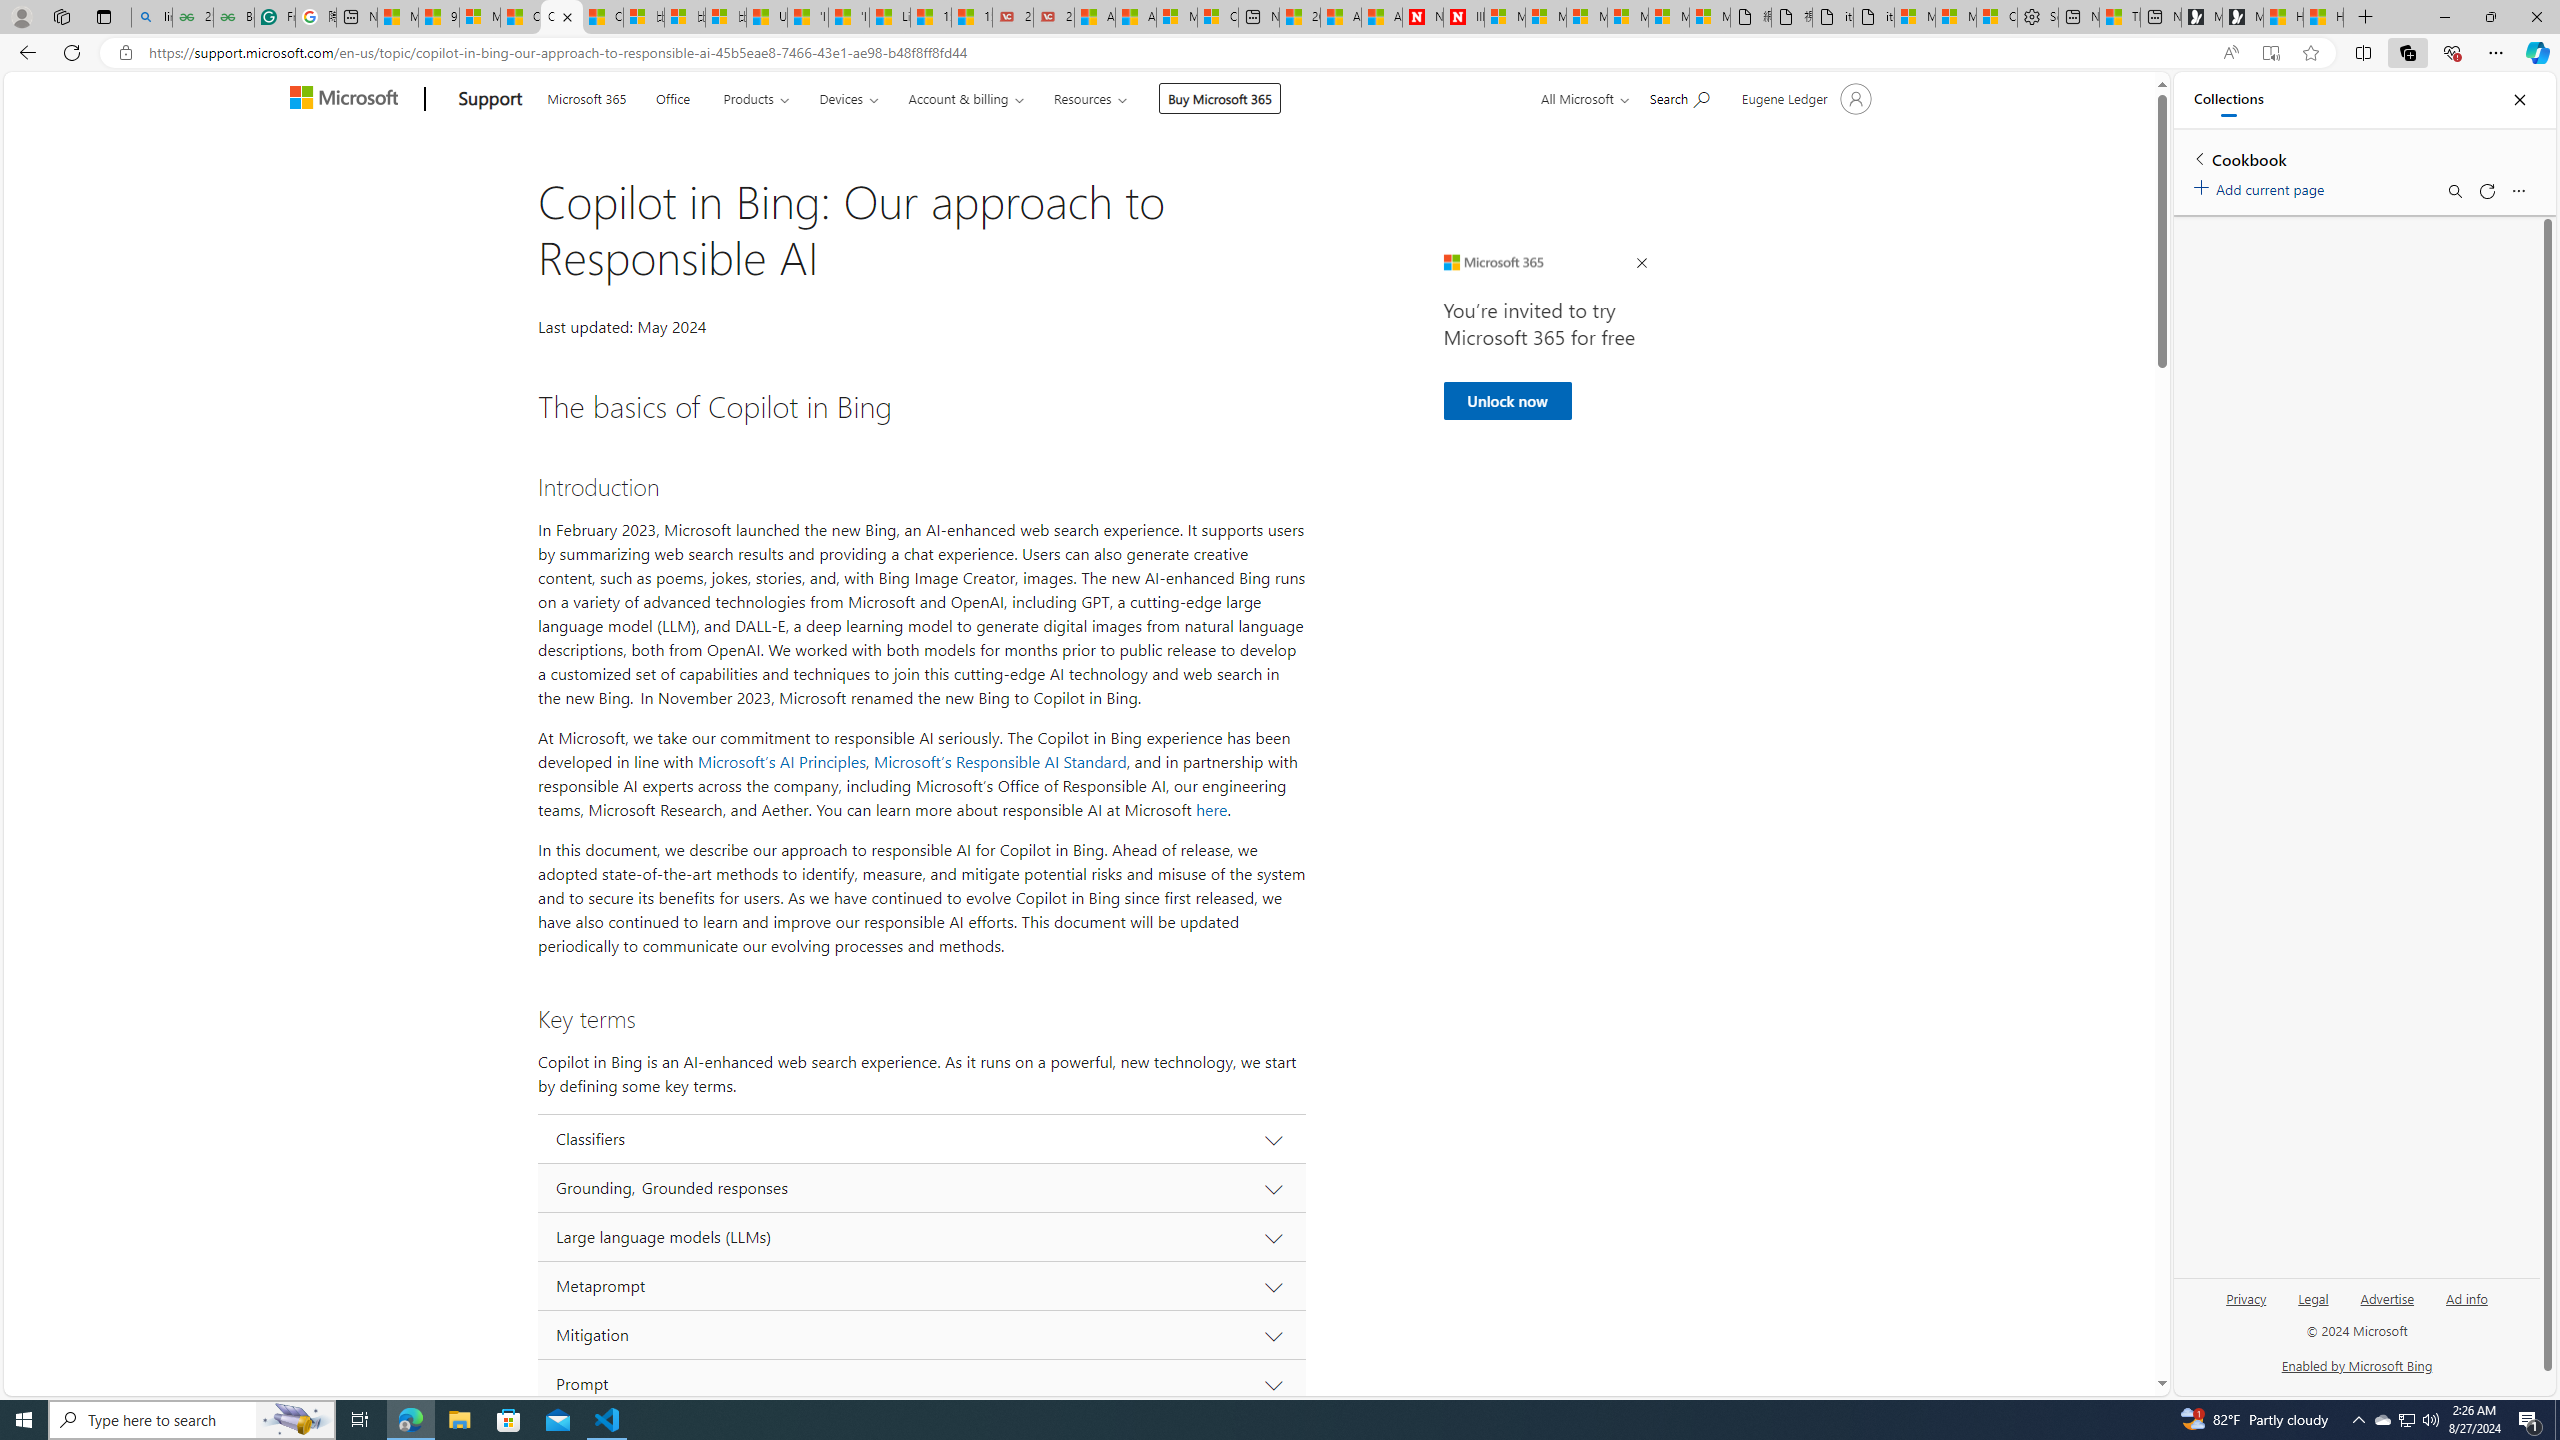  I want to click on here, so click(1212, 810).